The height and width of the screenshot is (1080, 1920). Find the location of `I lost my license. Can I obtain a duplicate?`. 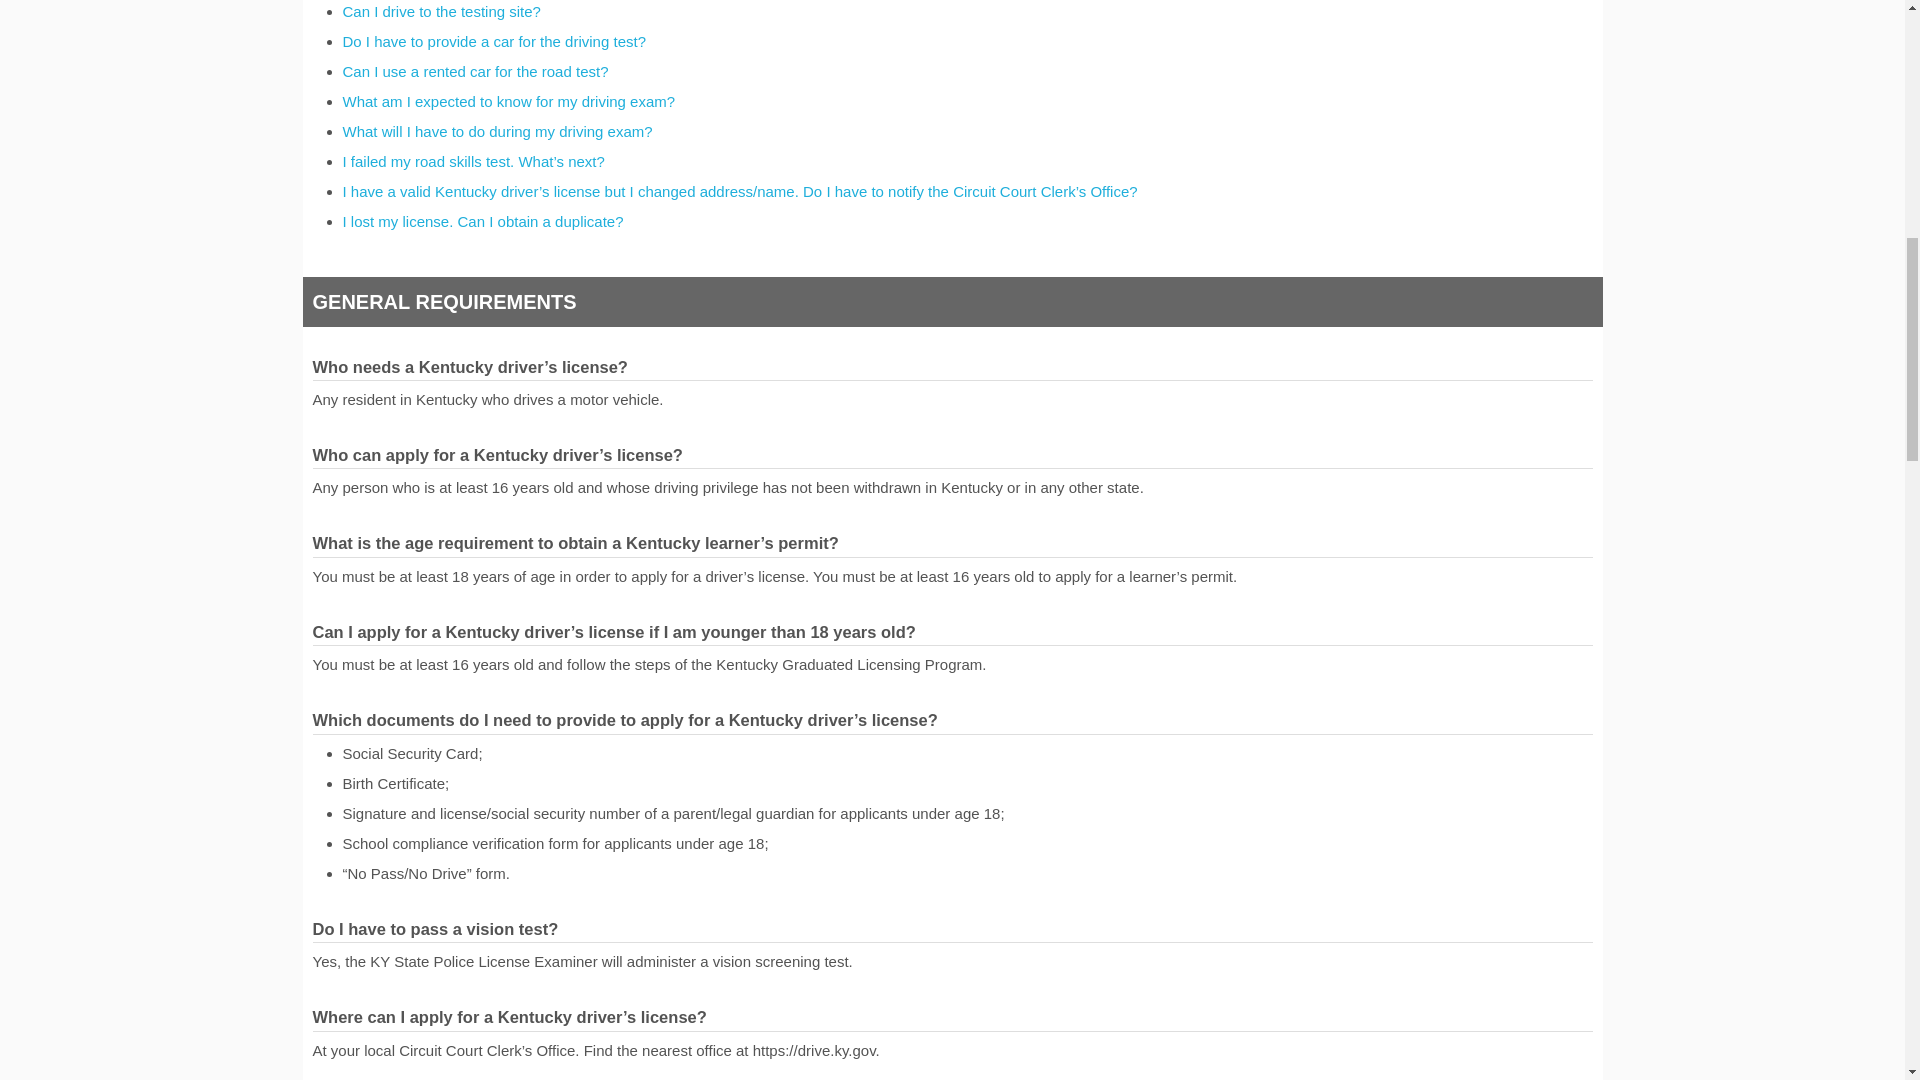

I lost my license. Can I obtain a duplicate? is located at coordinates (482, 221).